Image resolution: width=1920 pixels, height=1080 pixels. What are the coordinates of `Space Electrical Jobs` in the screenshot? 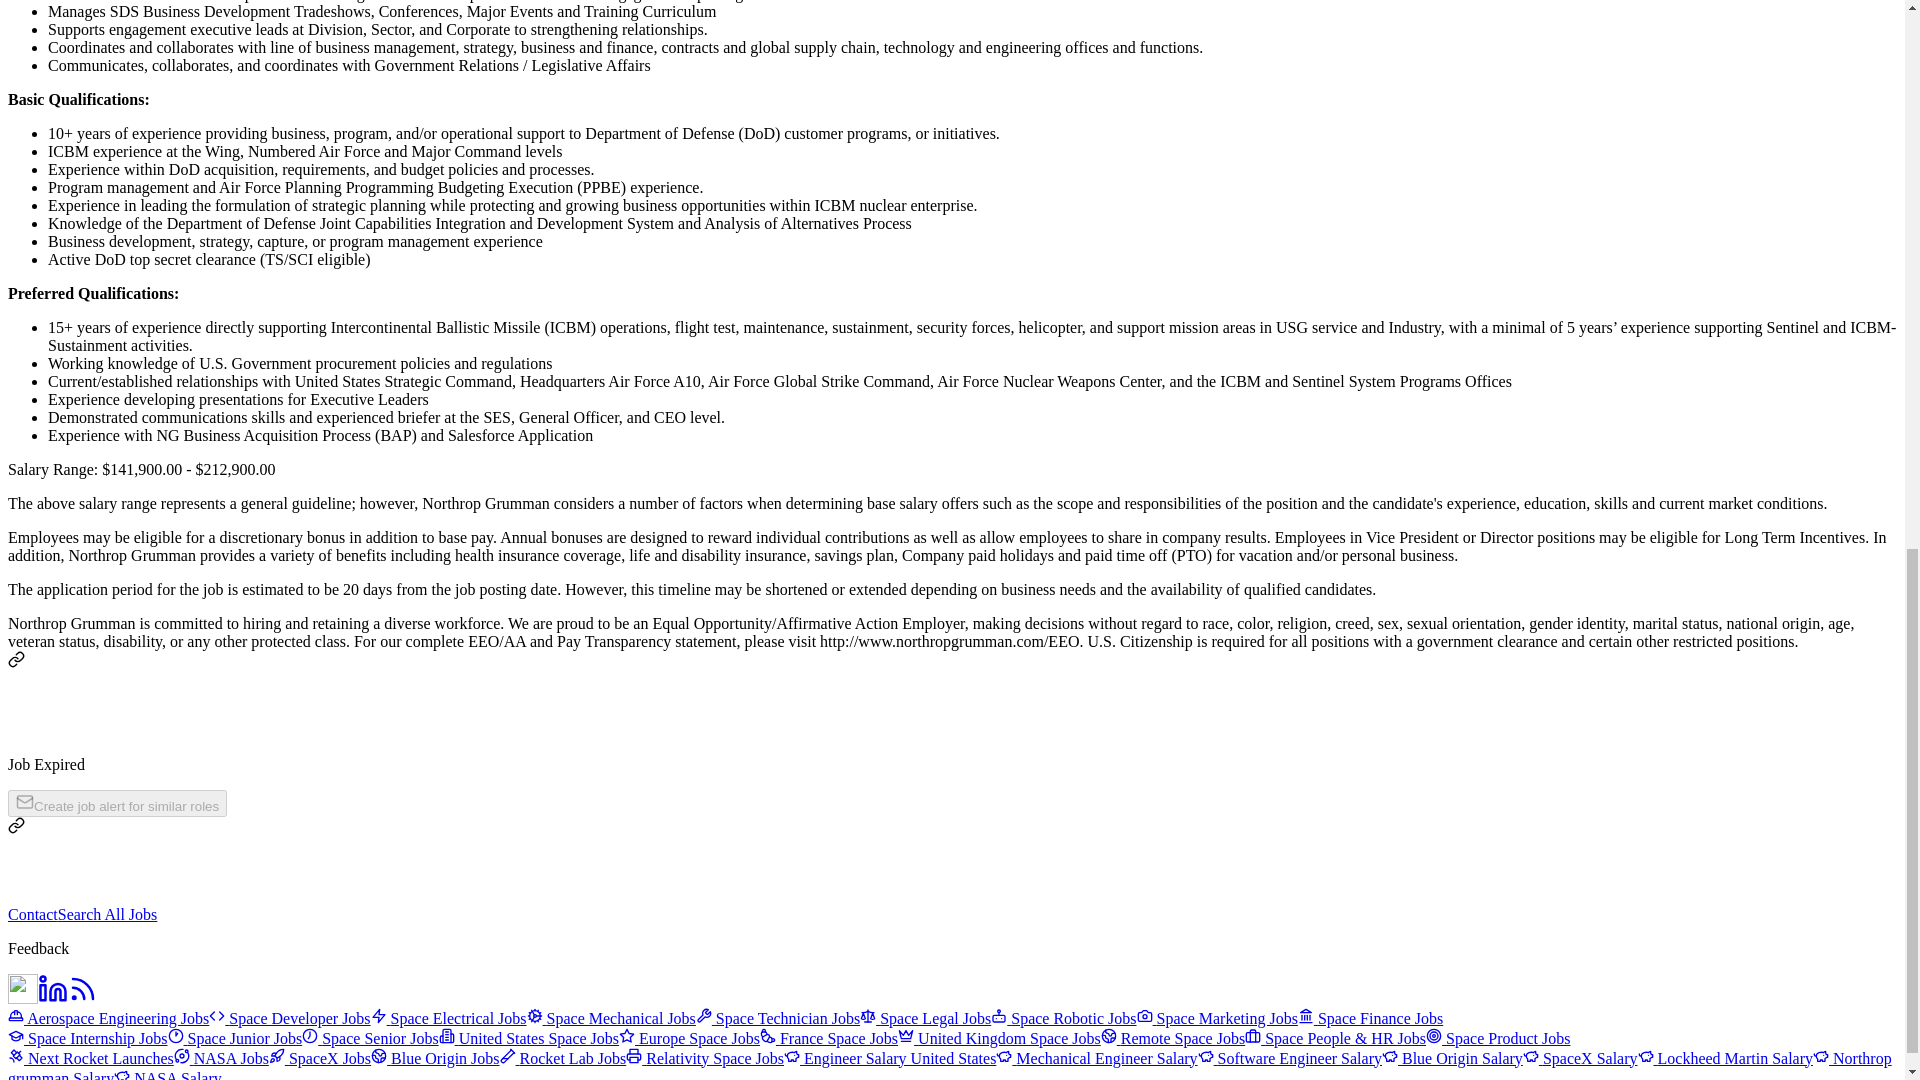 It's located at (448, 1017).